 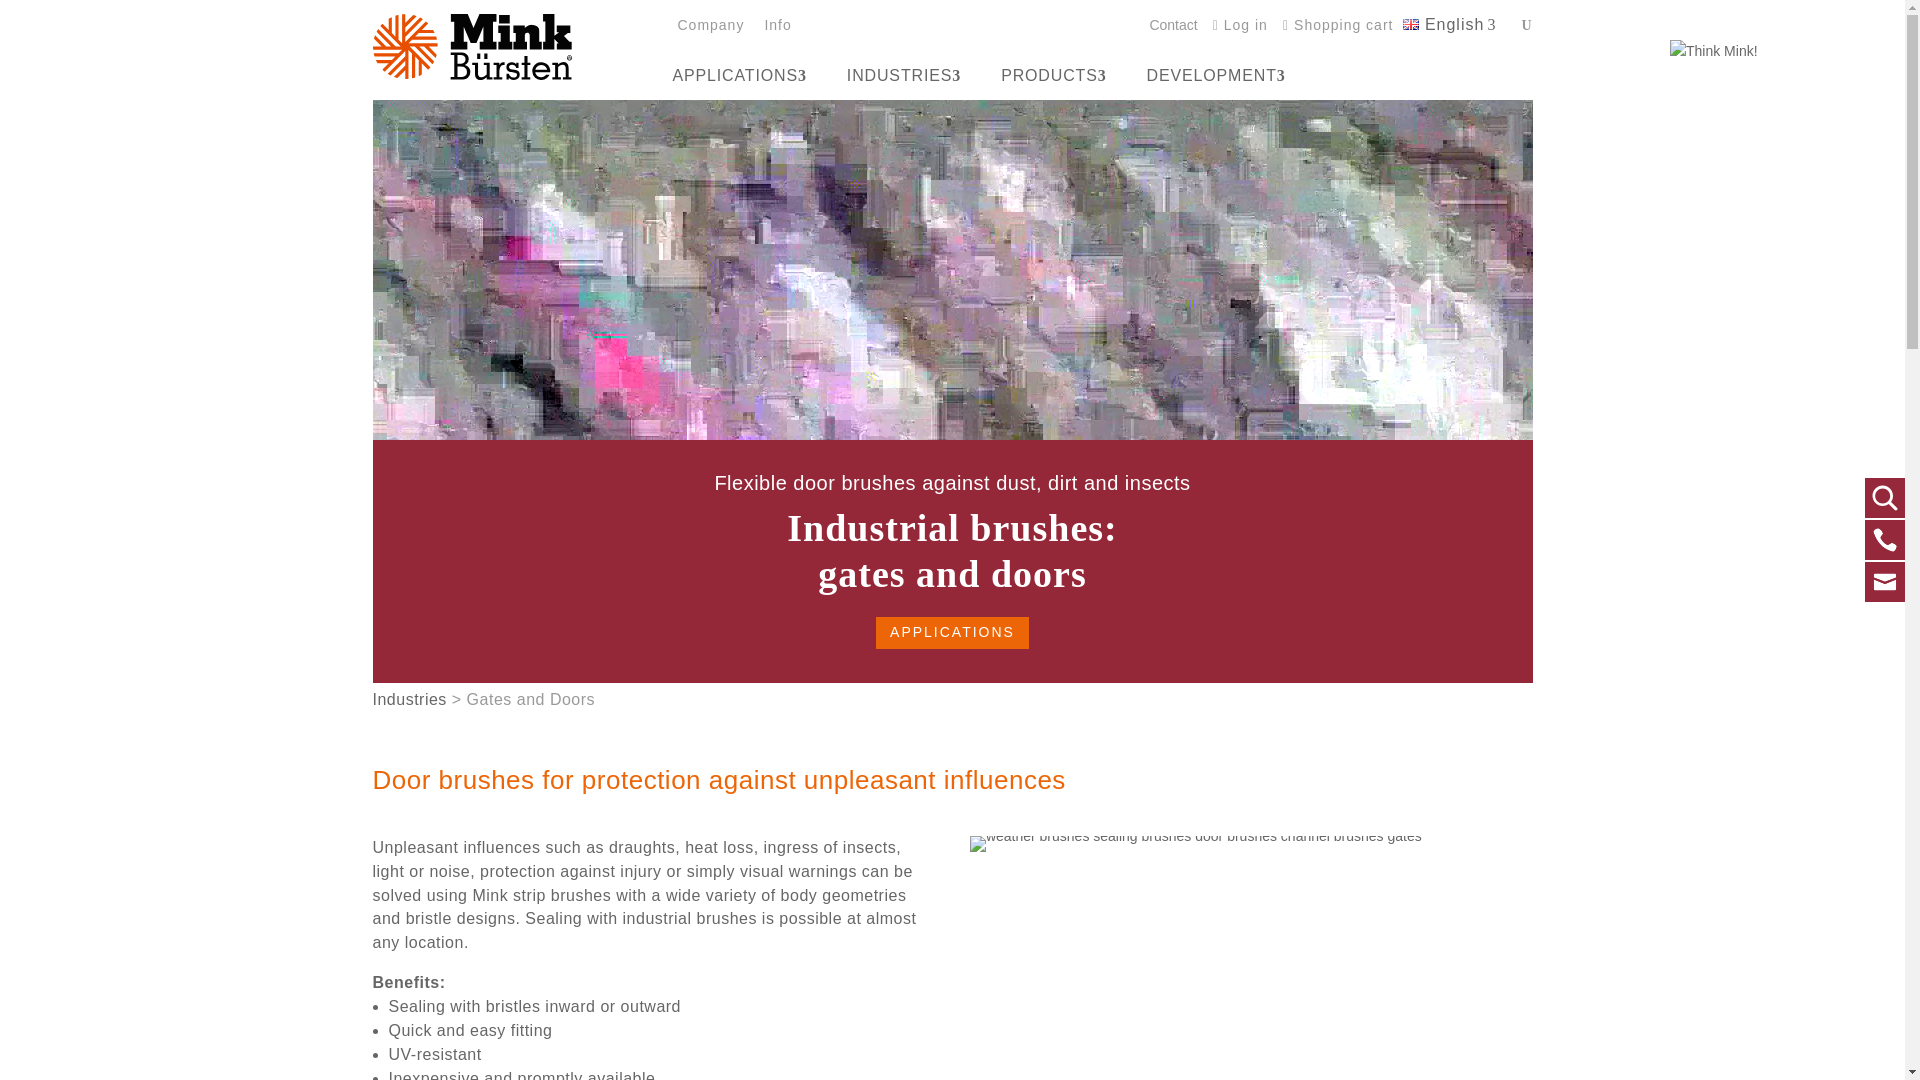 What do you see at coordinates (1338, 26) in the screenshot?
I see `Shopping cart` at bounding box center [1338, 26].